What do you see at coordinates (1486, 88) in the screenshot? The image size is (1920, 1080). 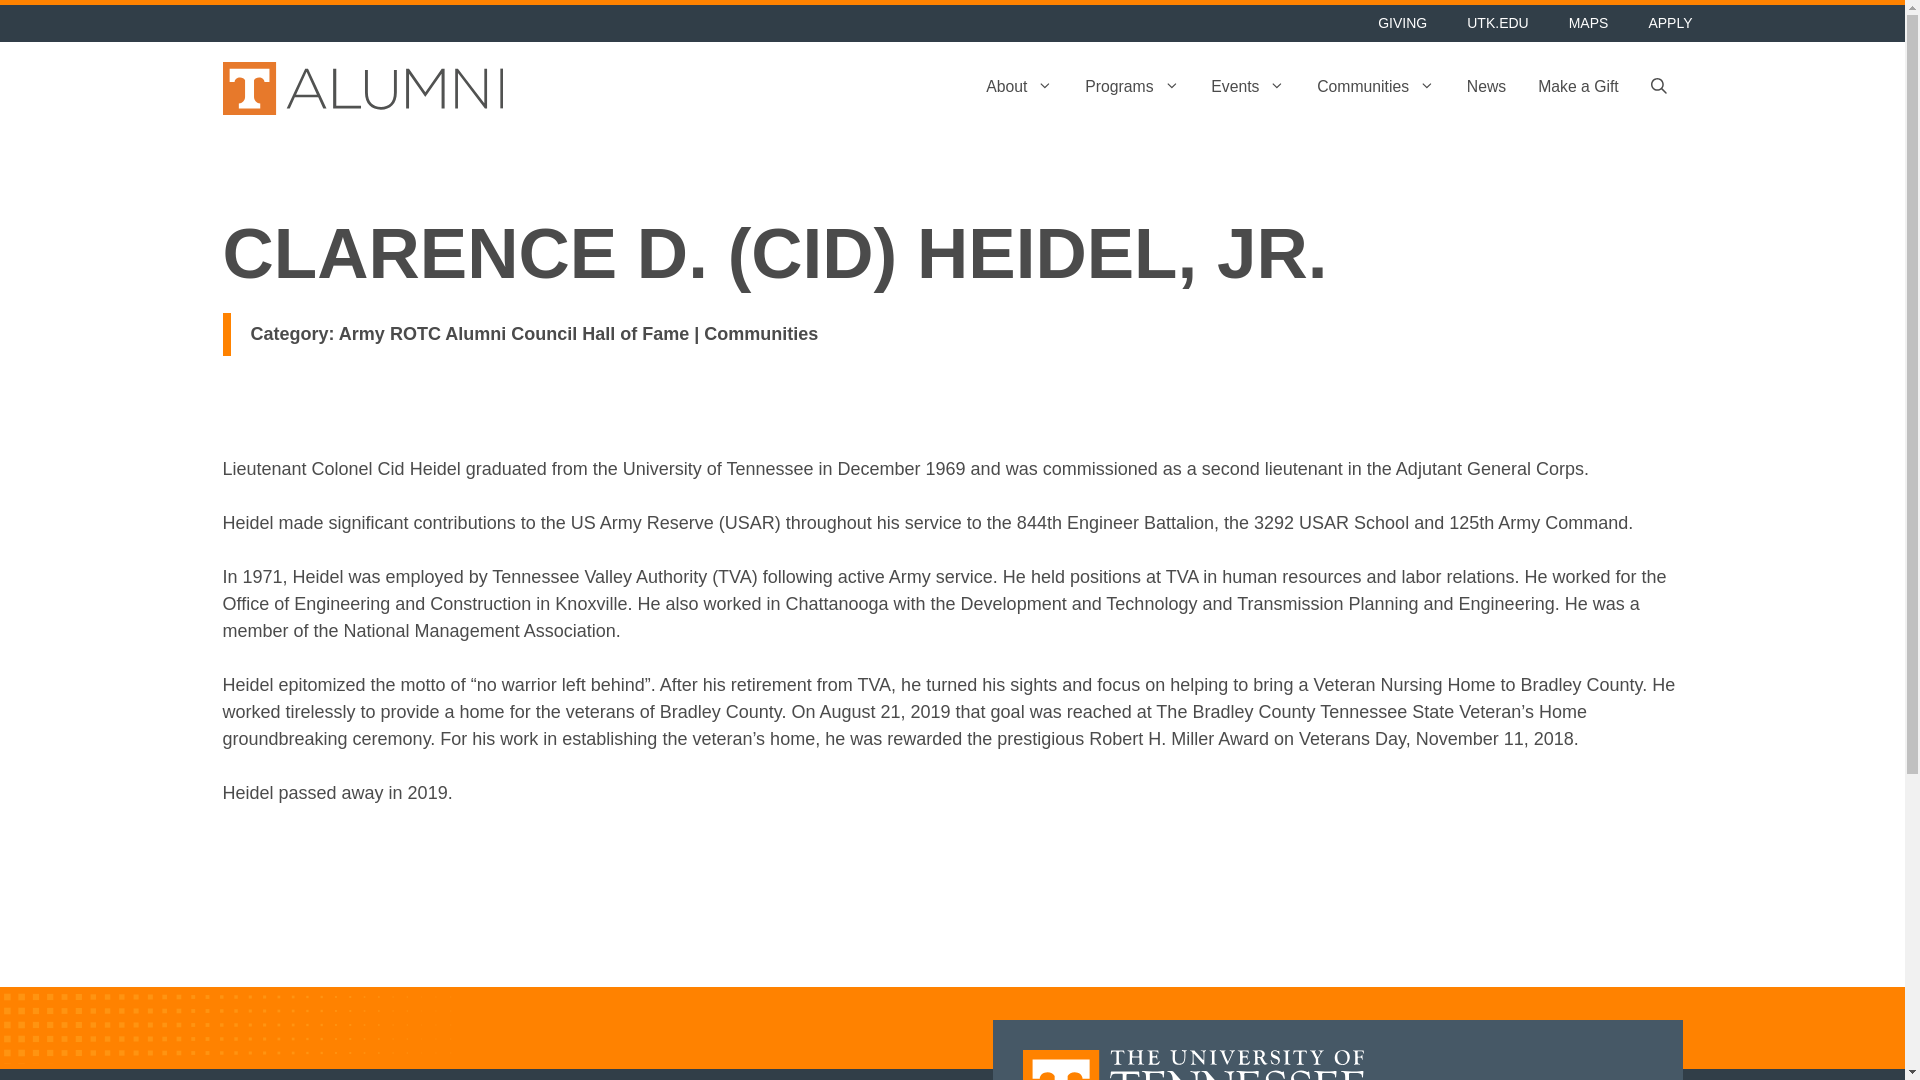 I see `News` at bounding box center [1486, 88].